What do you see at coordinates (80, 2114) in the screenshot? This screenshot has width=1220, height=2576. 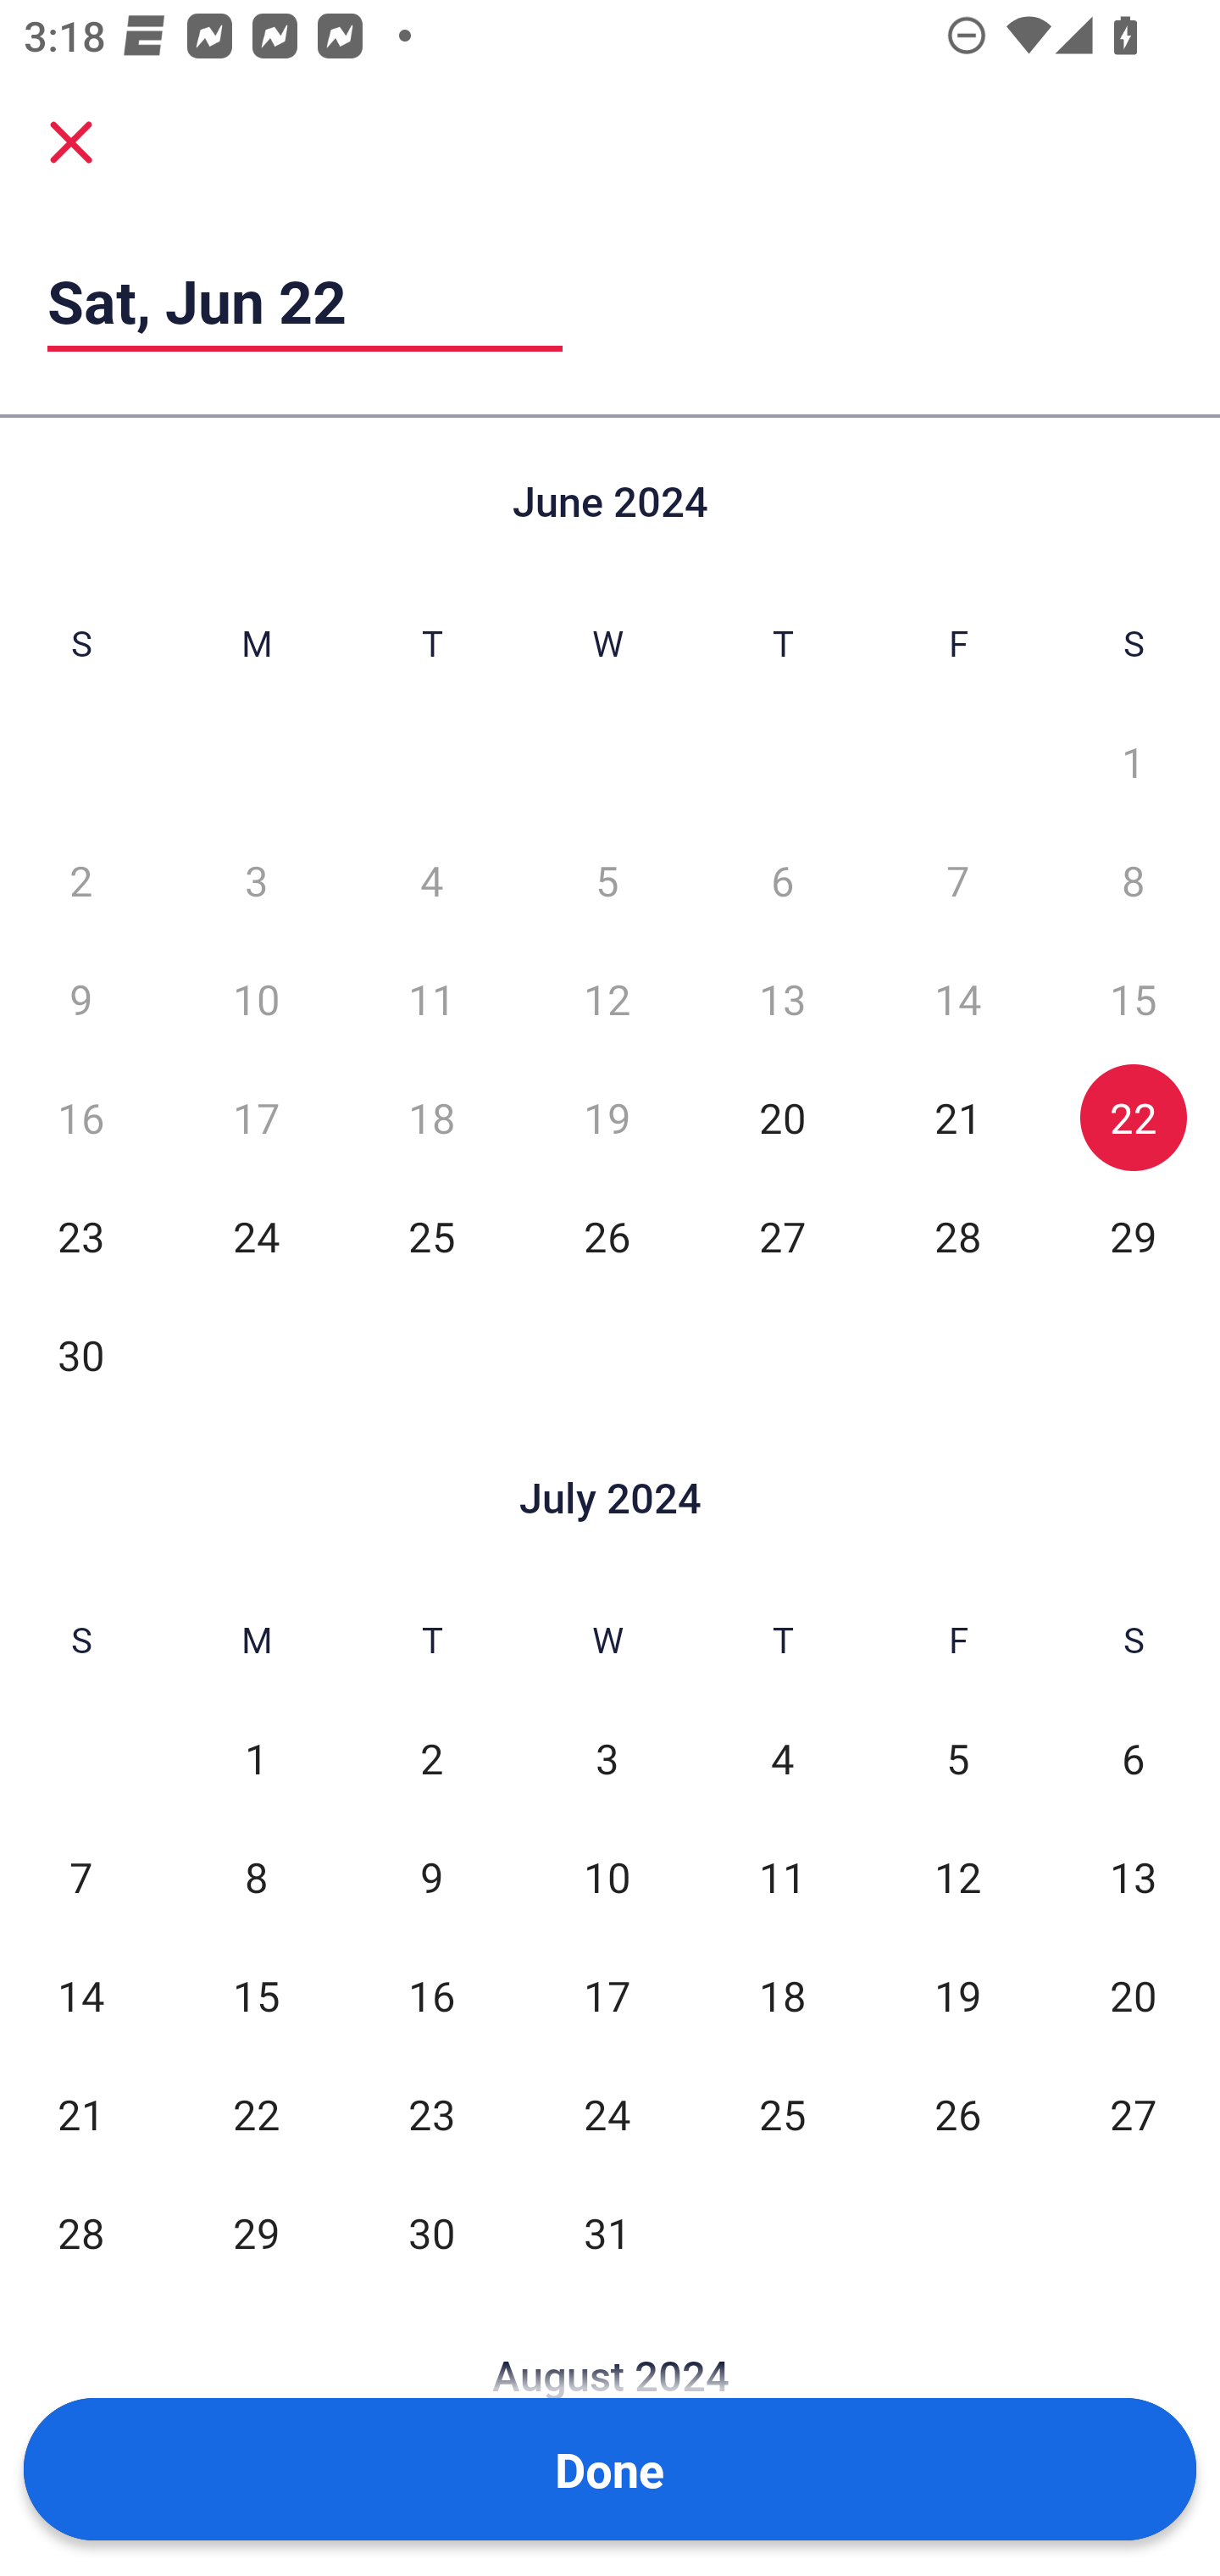 I see `21 Sun, Jul 21, Not Selected` at bounding box center [80, 2114].